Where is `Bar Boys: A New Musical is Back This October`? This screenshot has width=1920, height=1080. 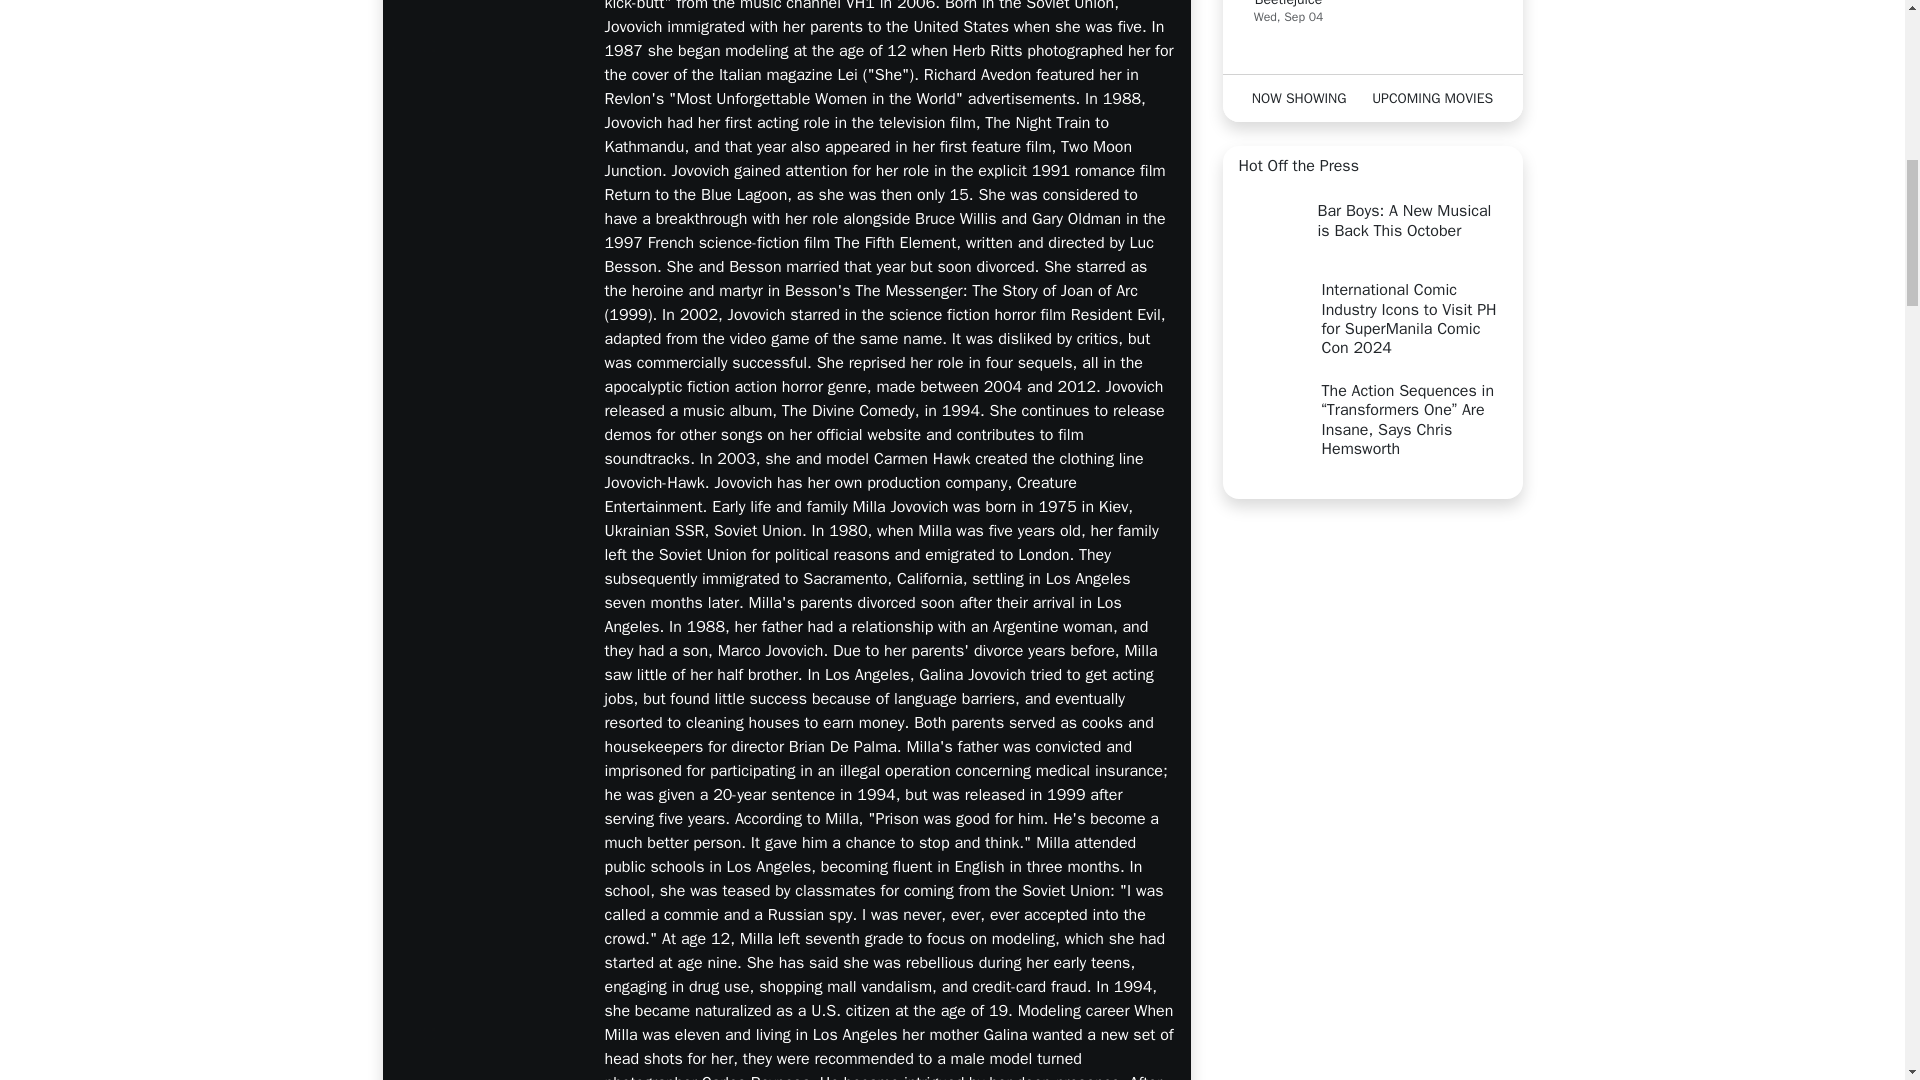
Bar Boys: A New Musical is Back This October is located at coordinates (1372, 232).